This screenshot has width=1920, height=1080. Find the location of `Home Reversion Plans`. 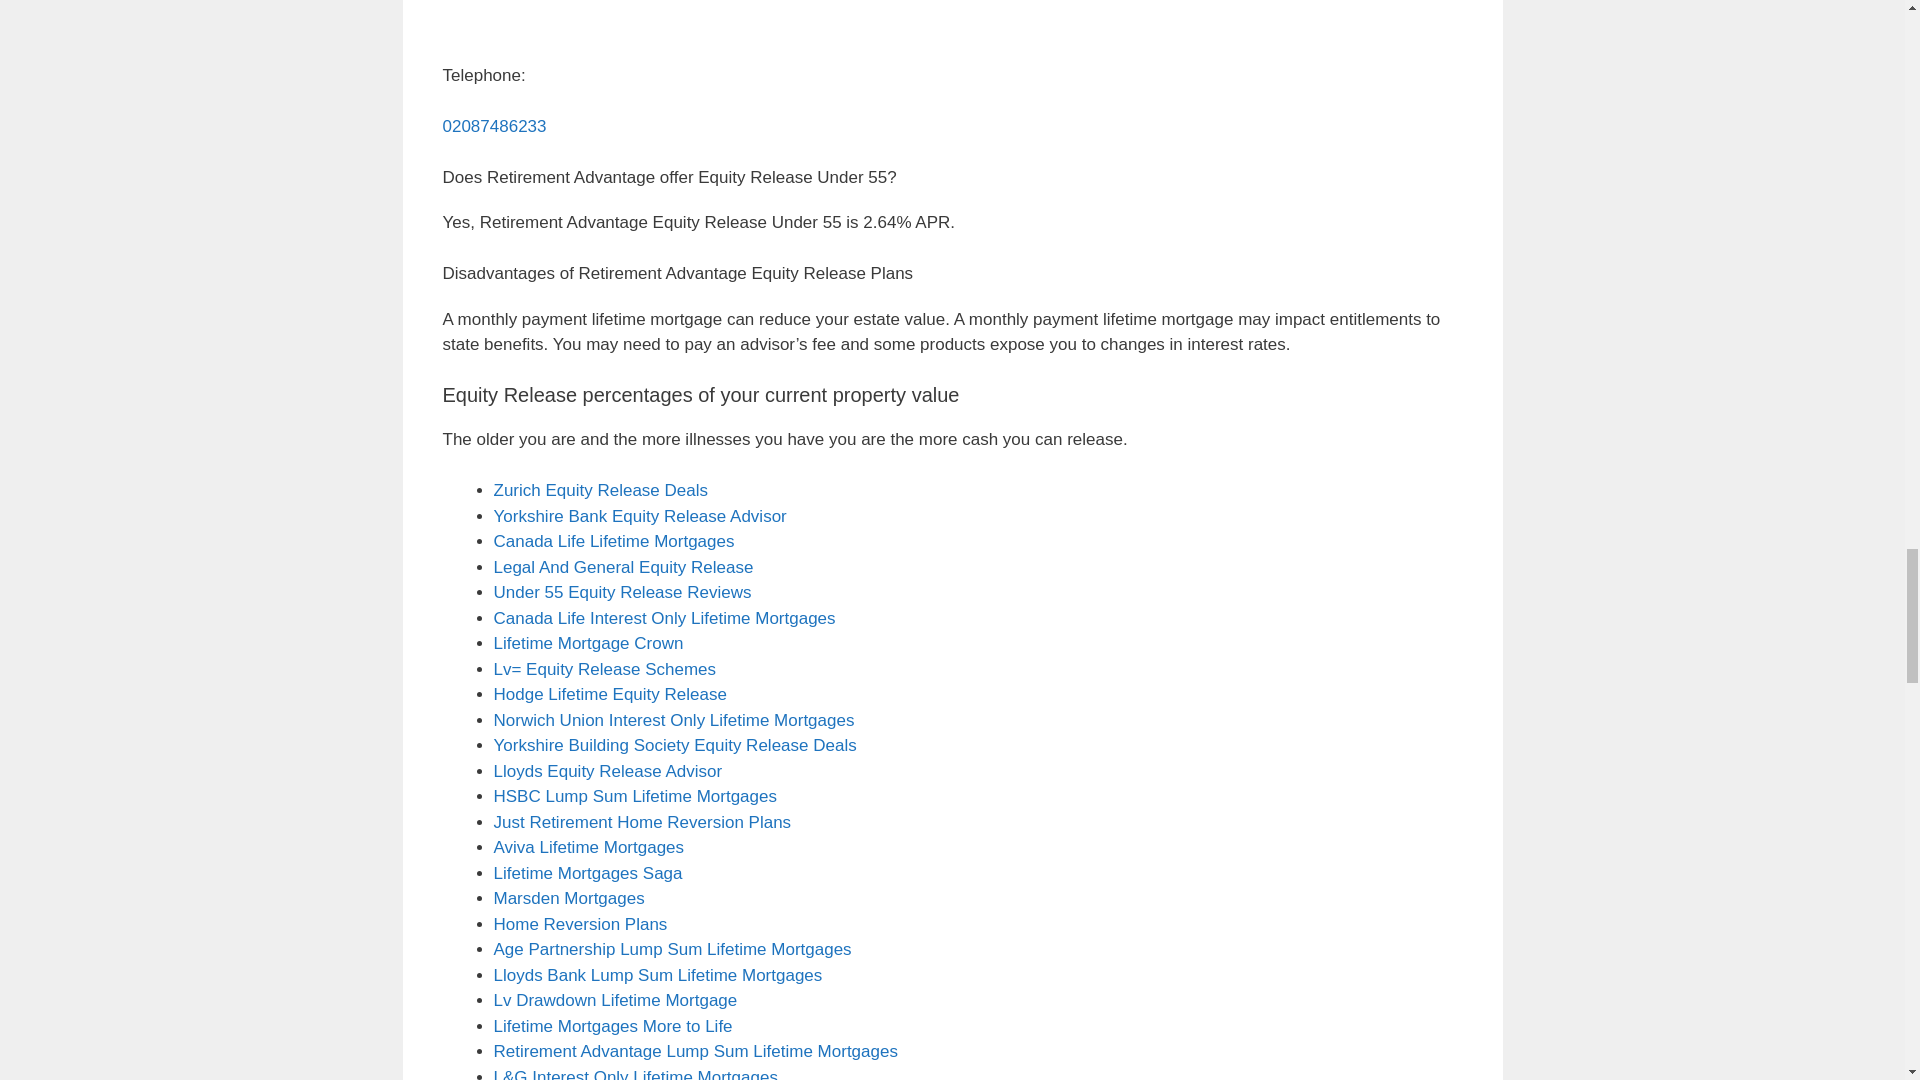

Home Reversion Plans is located at coordinates (580, 924).